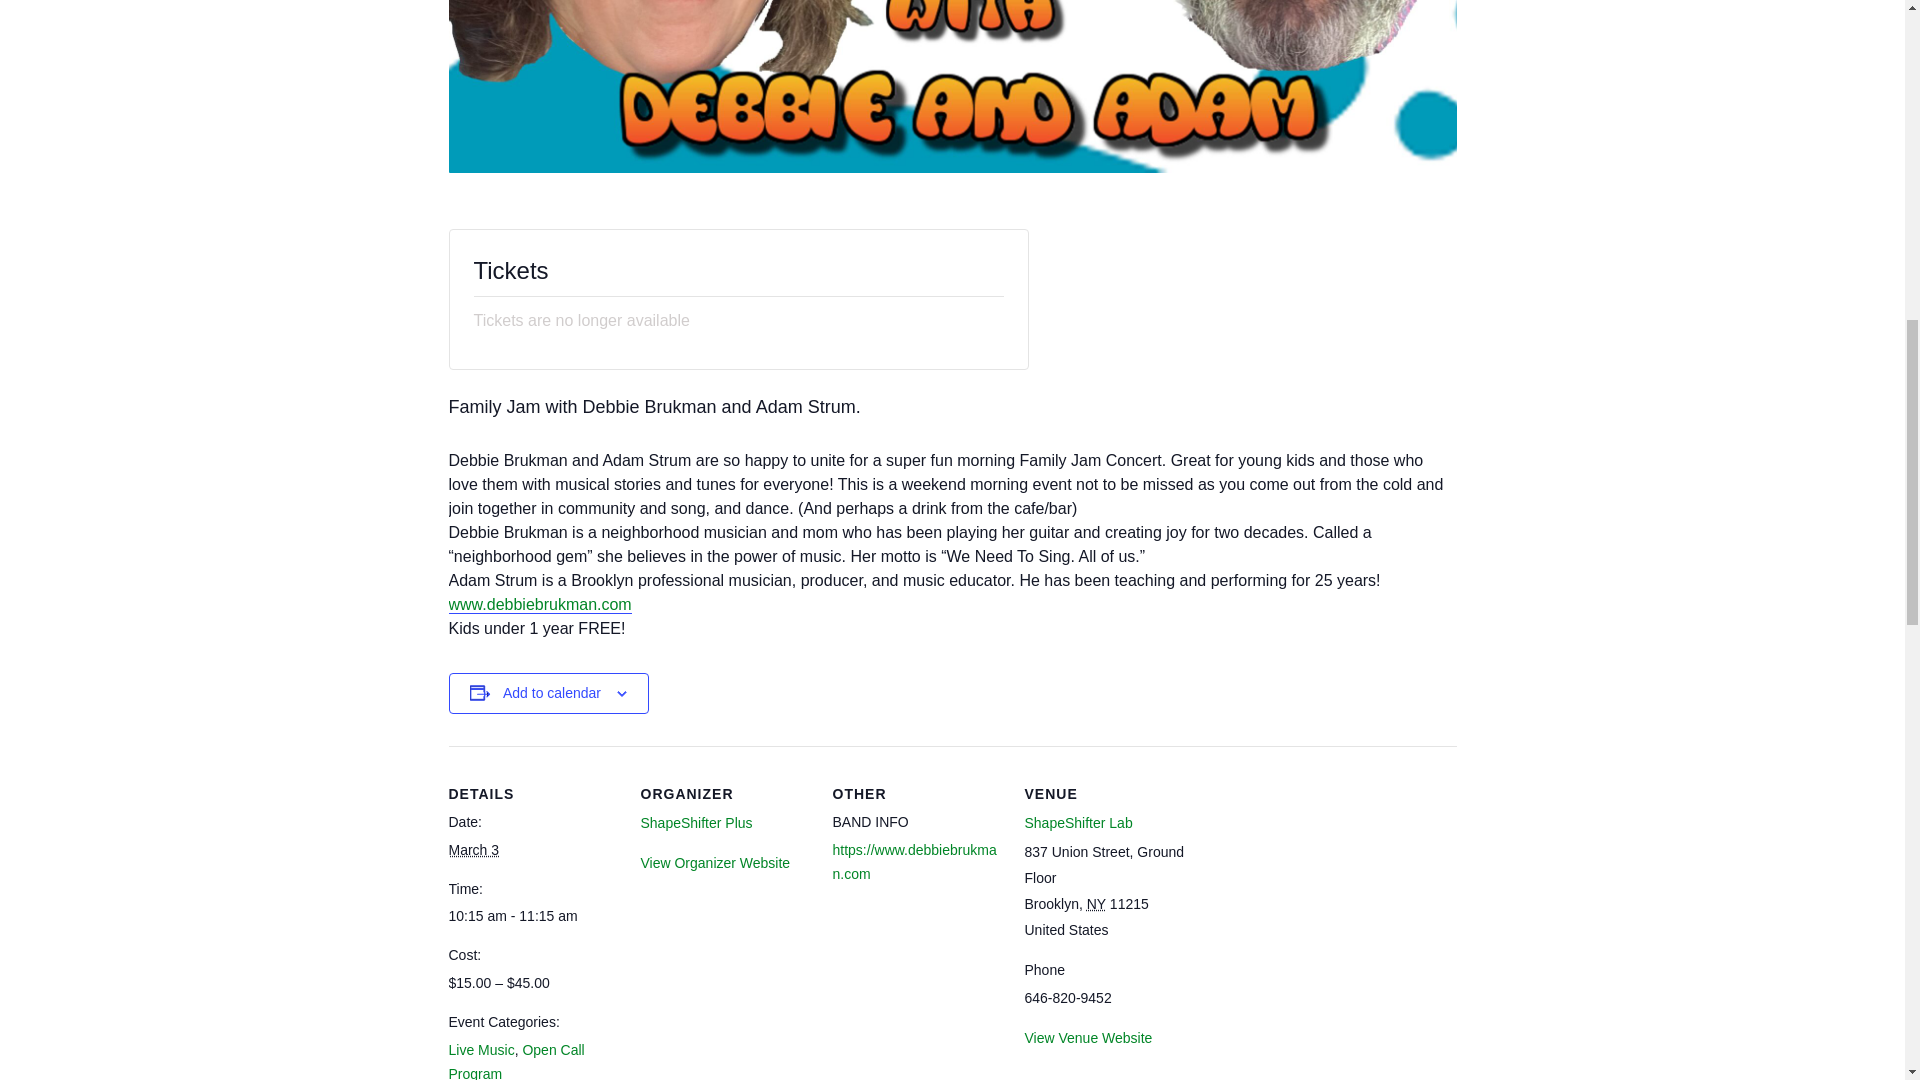 The image size is (1920, 1080). Describe the element at coordinates (1078, 822) in the screenshot. I see `ShapeShifter Lab` at that location.